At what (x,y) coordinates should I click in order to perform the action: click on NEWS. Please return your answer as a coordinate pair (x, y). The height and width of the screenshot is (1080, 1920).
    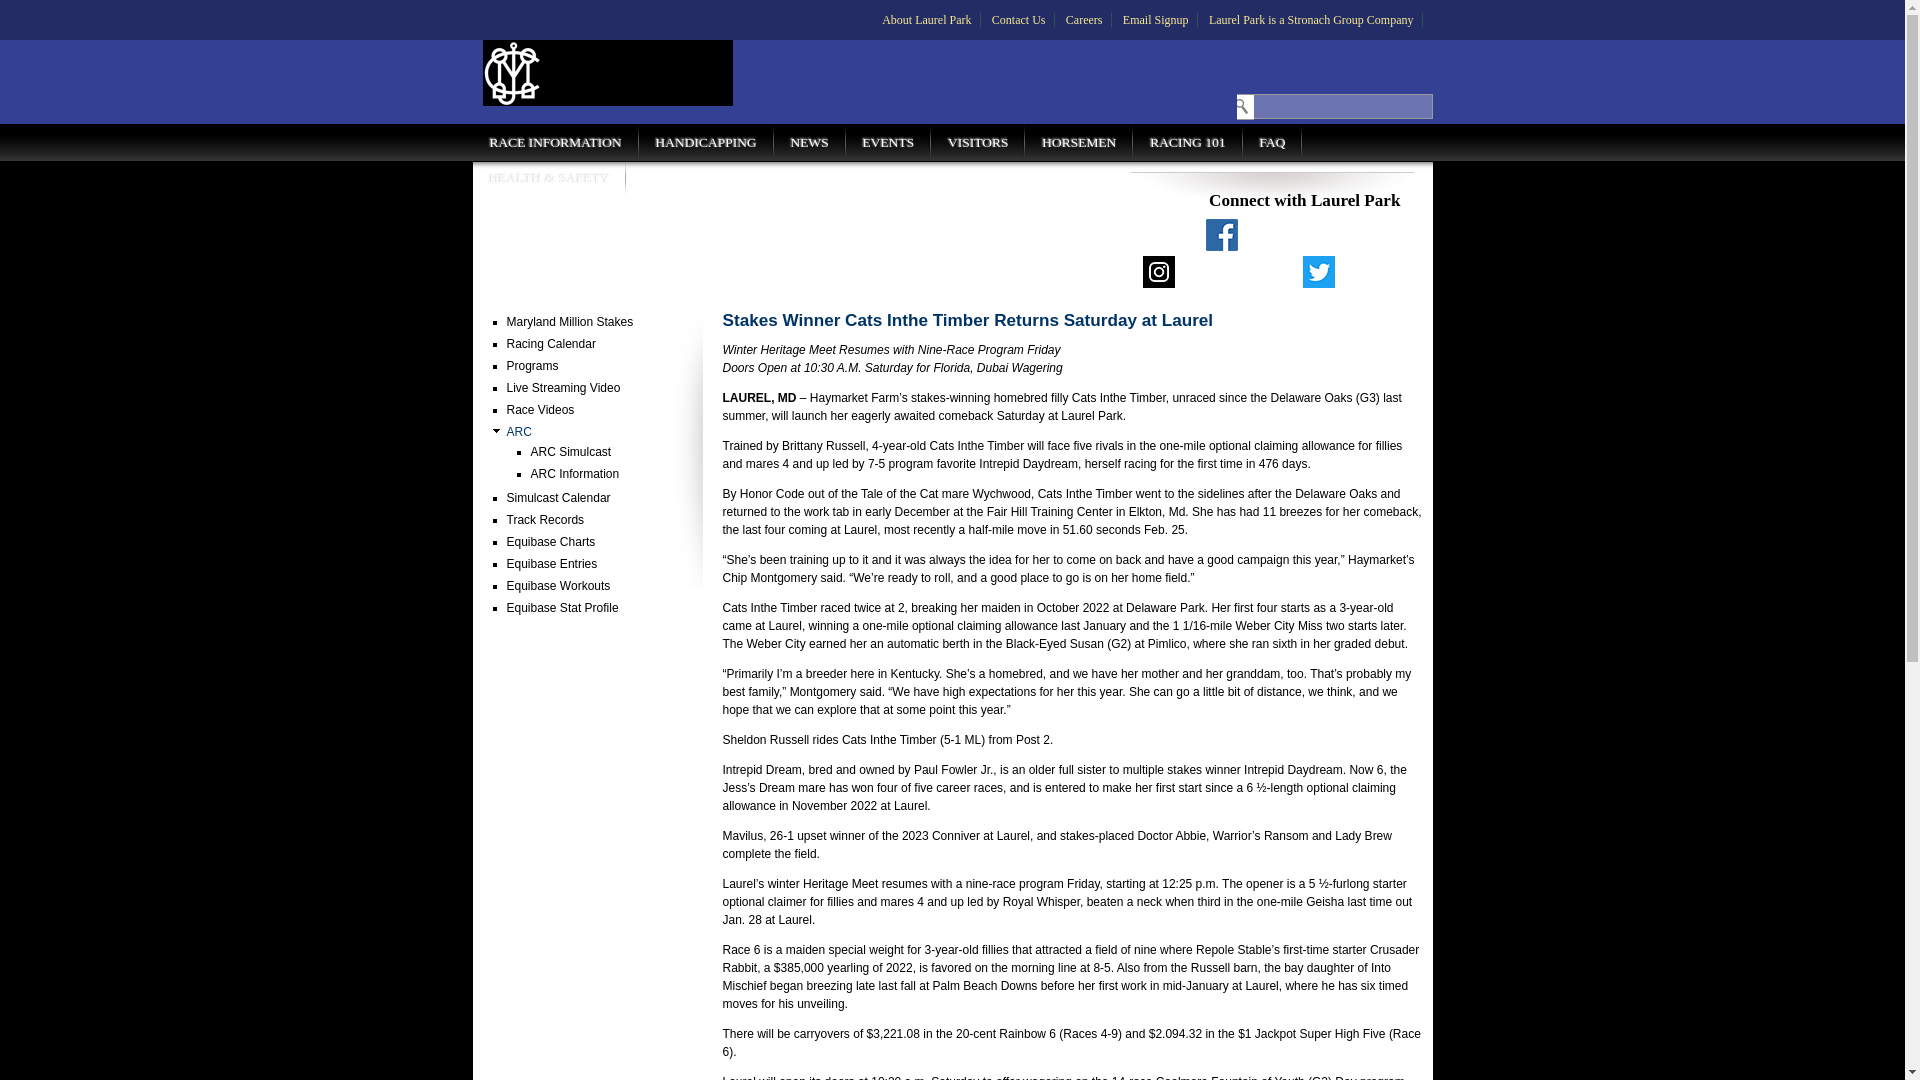
    Looking at the image, I should click on (810, 143).